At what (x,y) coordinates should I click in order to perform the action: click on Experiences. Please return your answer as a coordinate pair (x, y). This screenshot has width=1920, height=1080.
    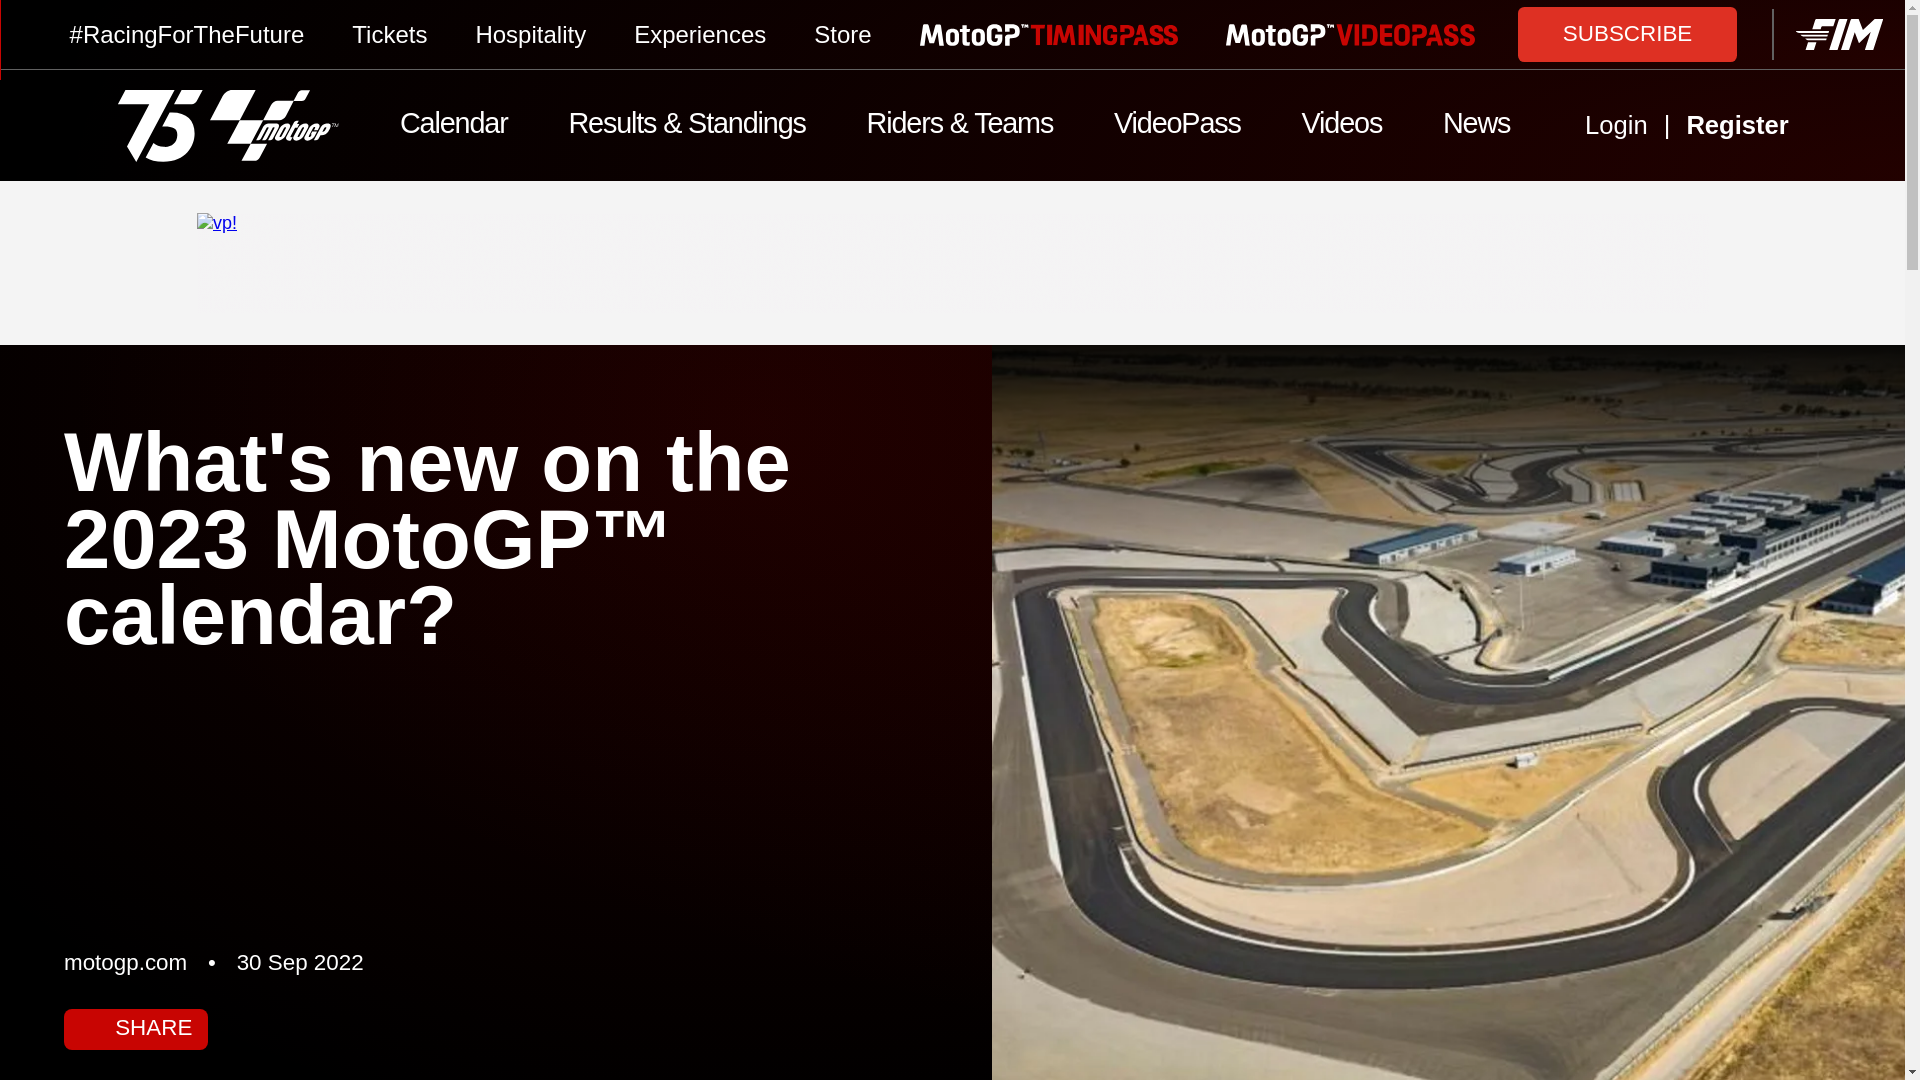
    Looking at the image, I should click on (700, 34).